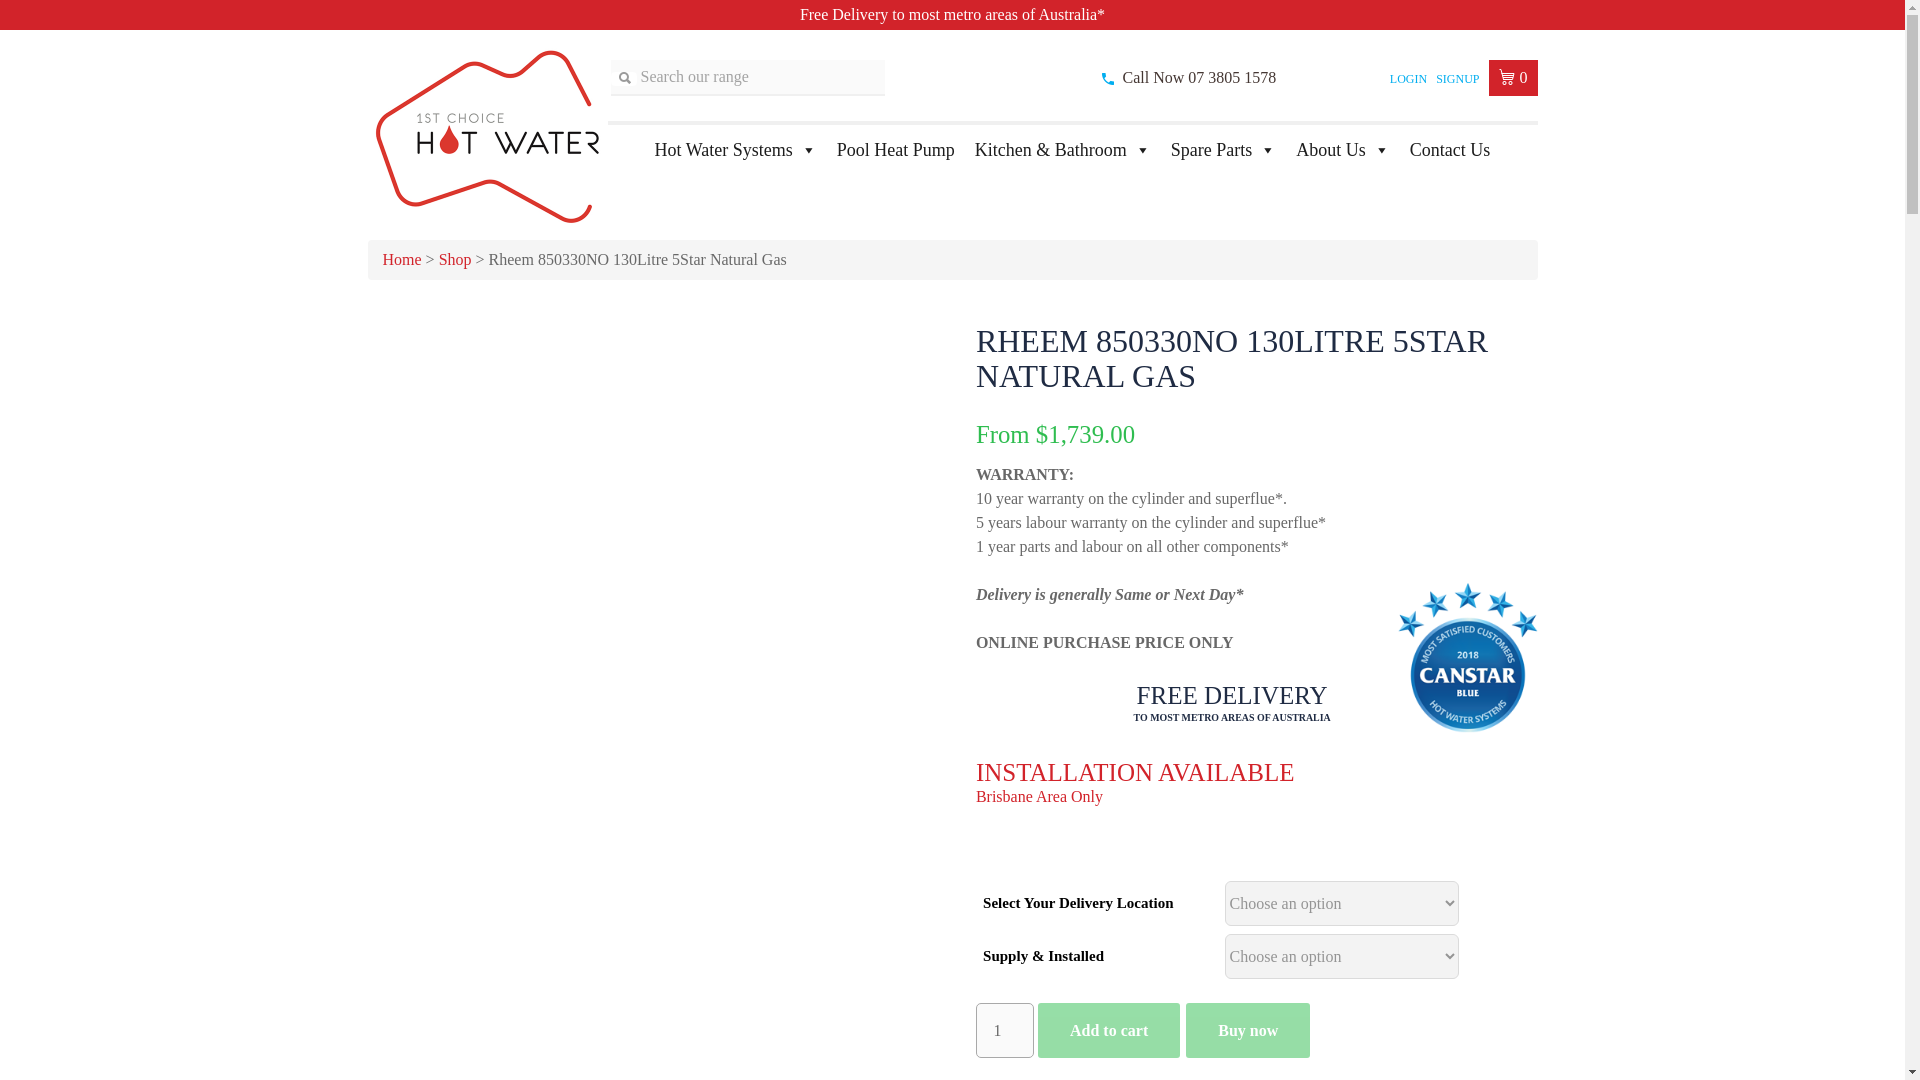 The height and width of the screenshot is (1080, 1920). I want to click on LOGIN, so click(1408, 79).